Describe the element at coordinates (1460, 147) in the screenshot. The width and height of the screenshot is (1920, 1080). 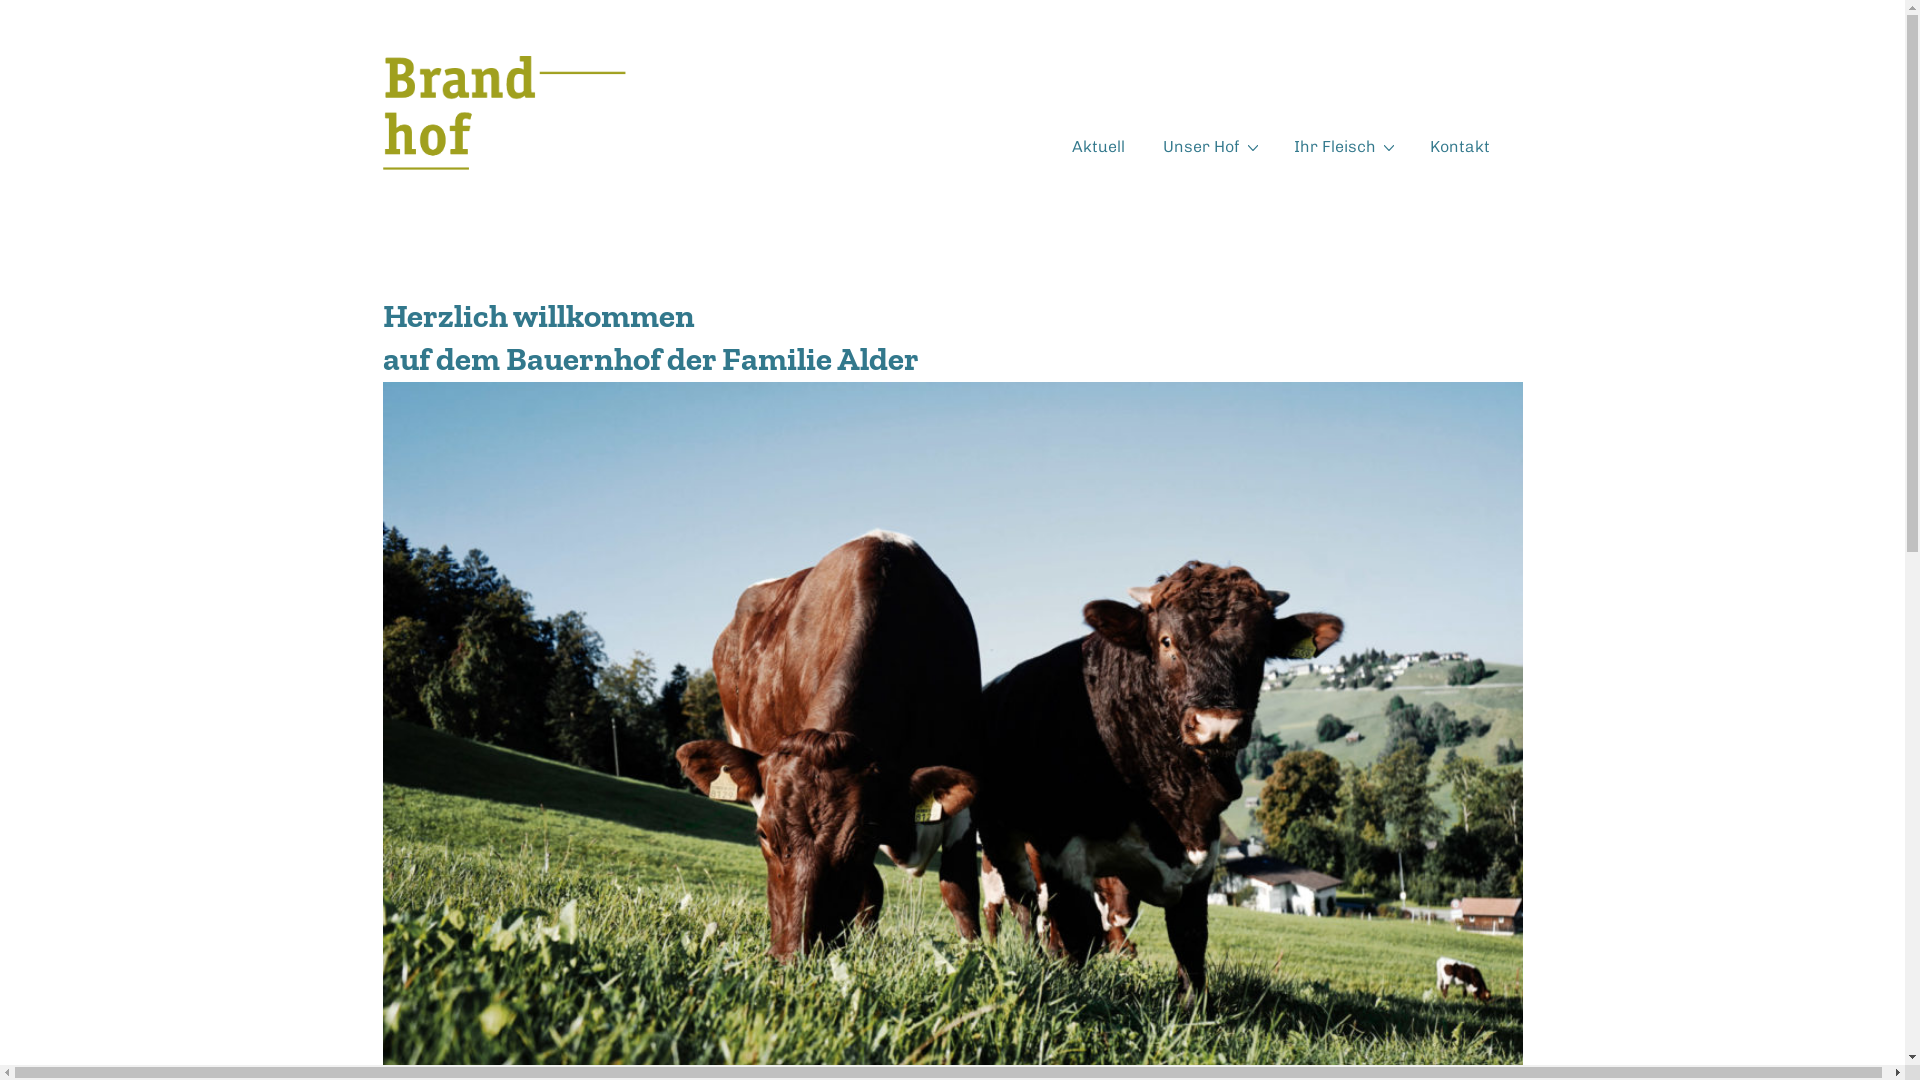
I see `Kontakt` at that location.